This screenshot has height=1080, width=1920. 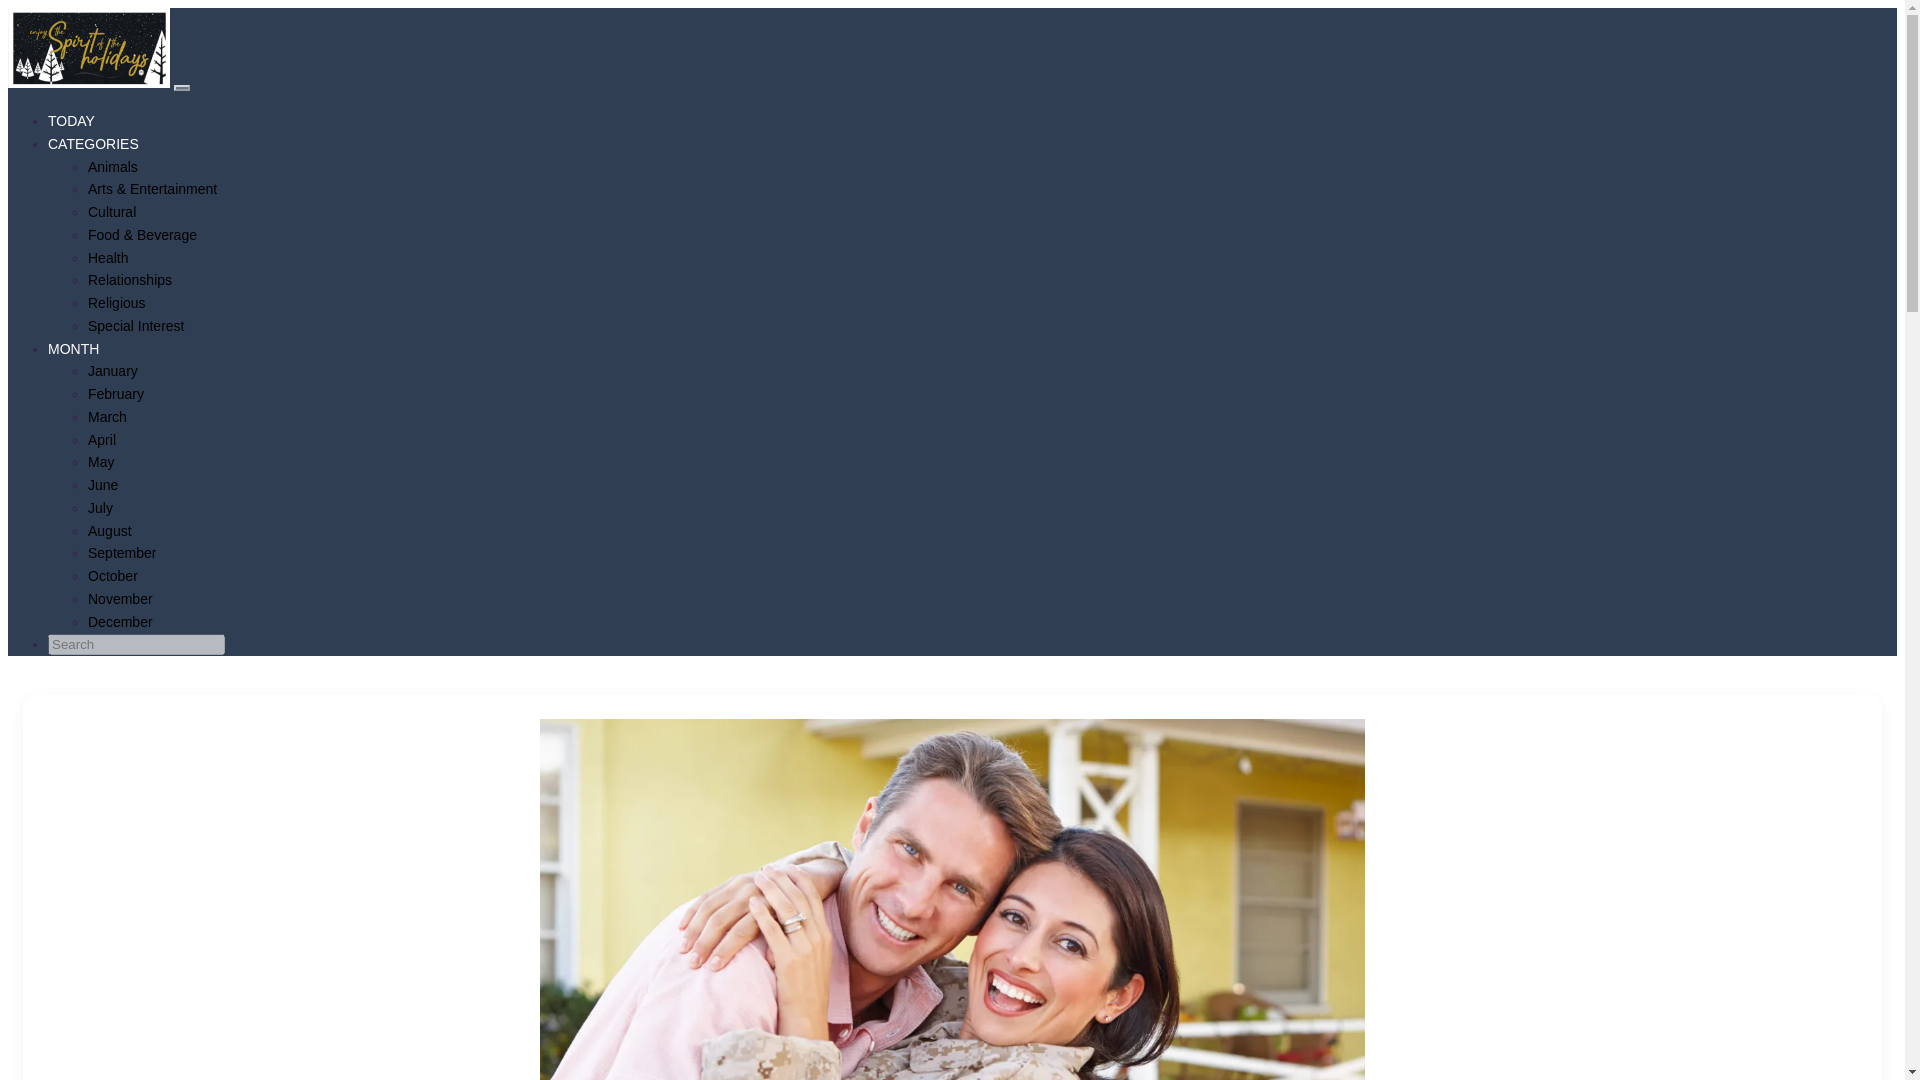 What do you see at coordinates (120, 598) in the screenshot?
I see `November` at bounding box center [120, 598].